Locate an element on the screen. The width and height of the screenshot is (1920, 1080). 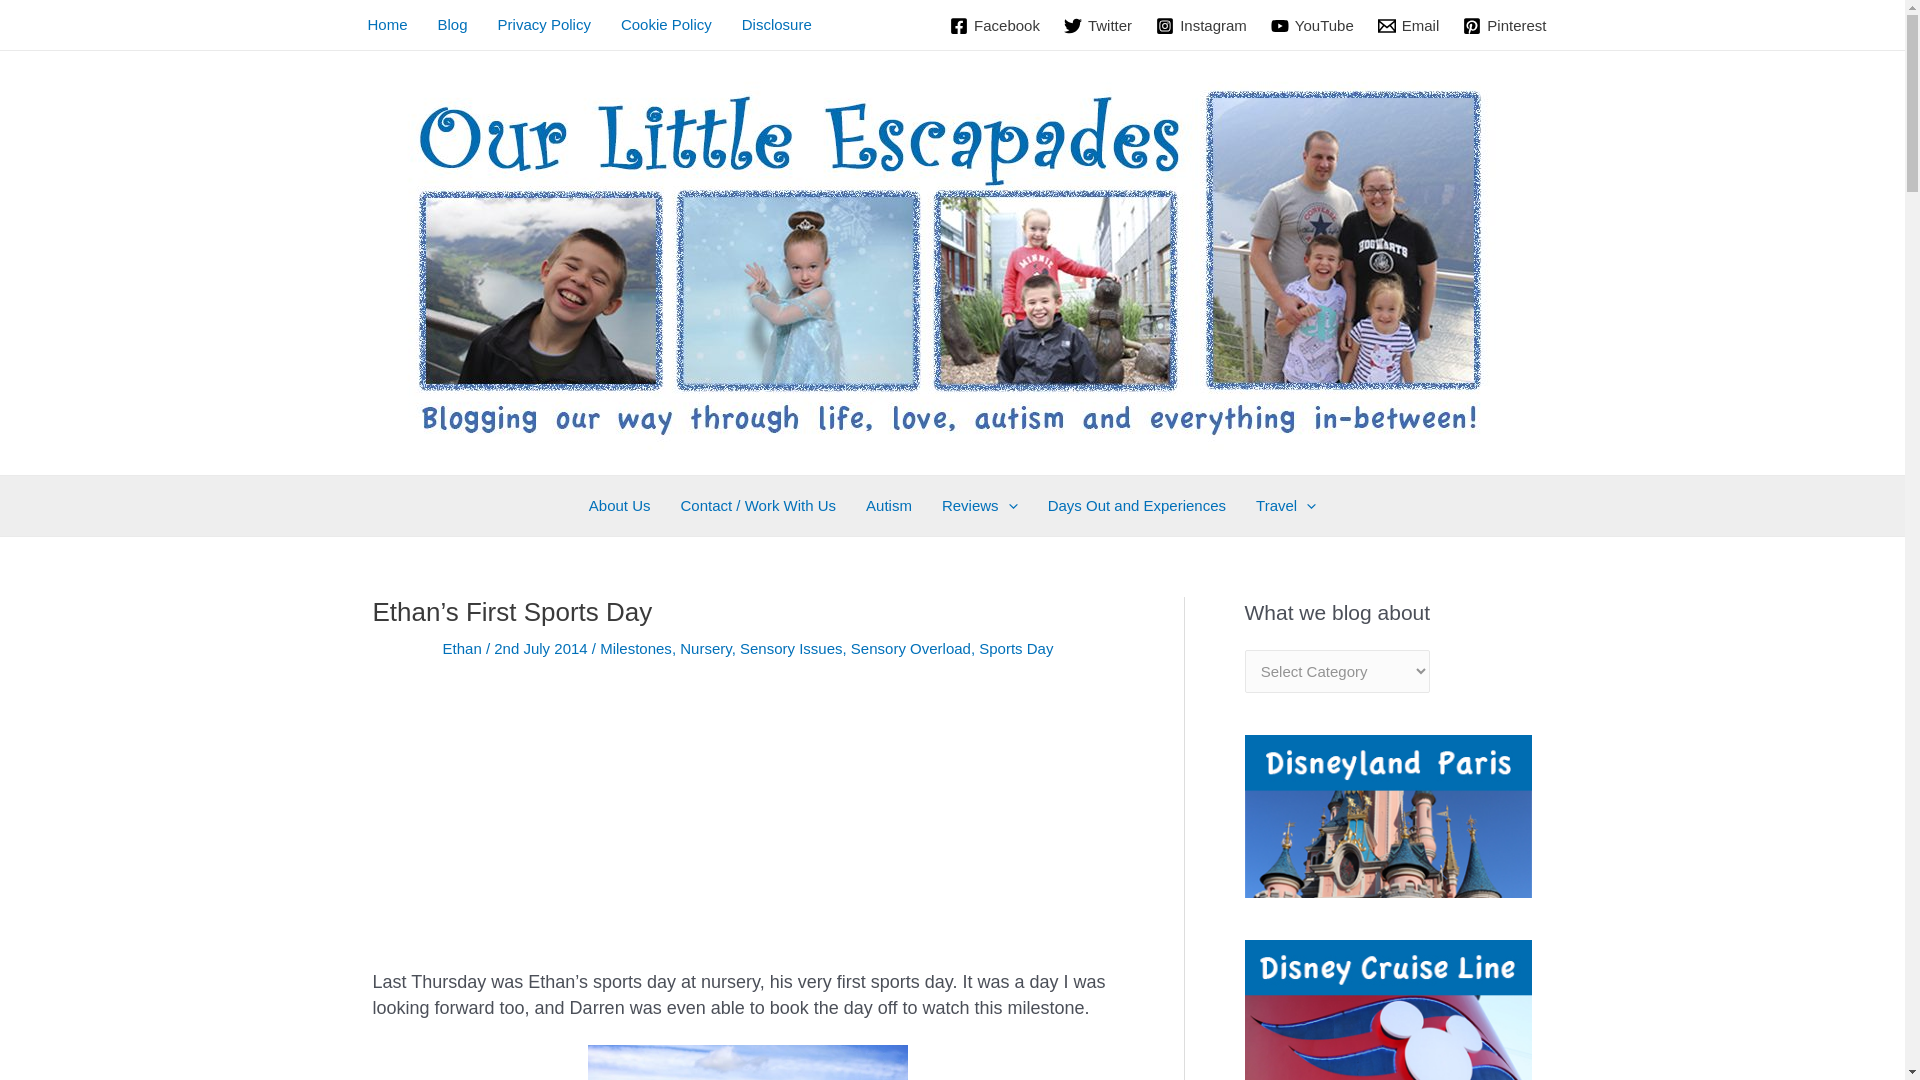
Disclosure is located at coordinates (777, 24).